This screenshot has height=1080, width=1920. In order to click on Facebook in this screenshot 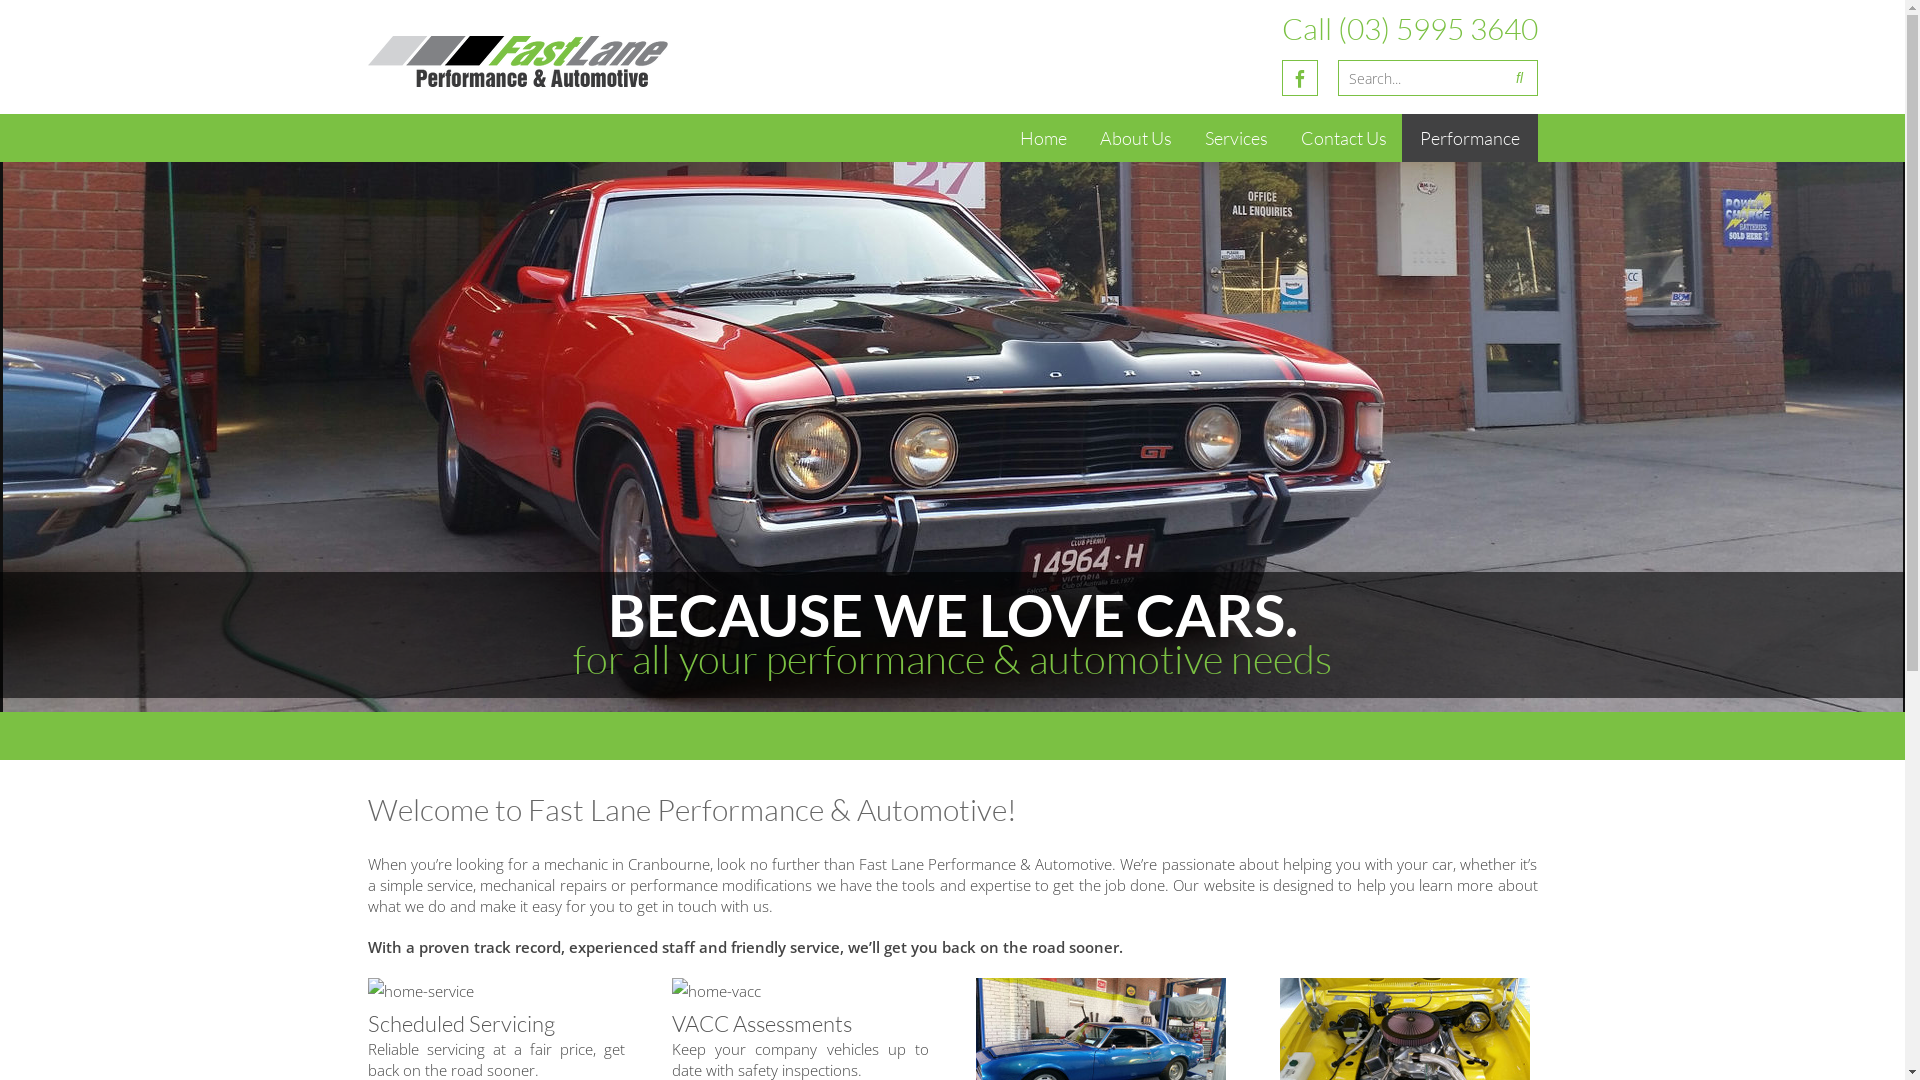, I will do `click(1300, 78)`.